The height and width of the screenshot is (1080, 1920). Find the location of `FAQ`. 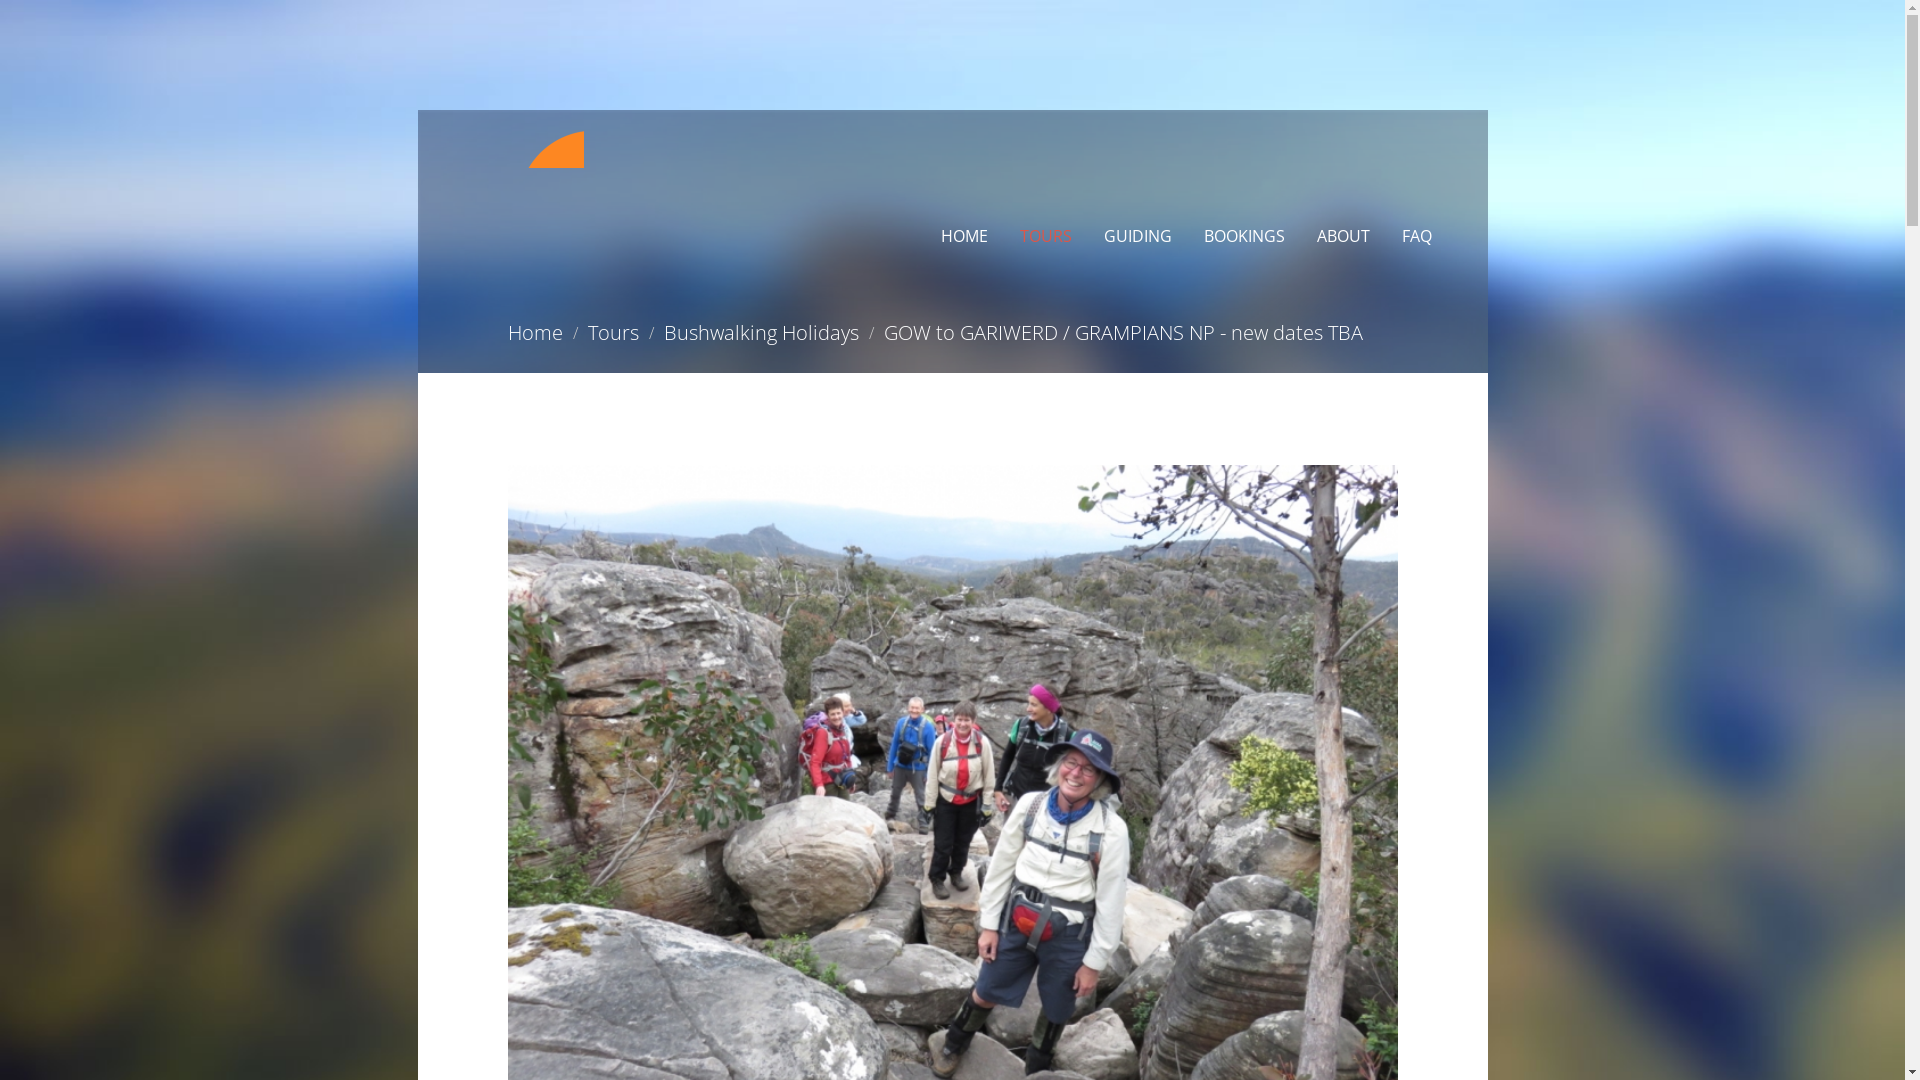

FAQ is located at coordinates (1417, 236).